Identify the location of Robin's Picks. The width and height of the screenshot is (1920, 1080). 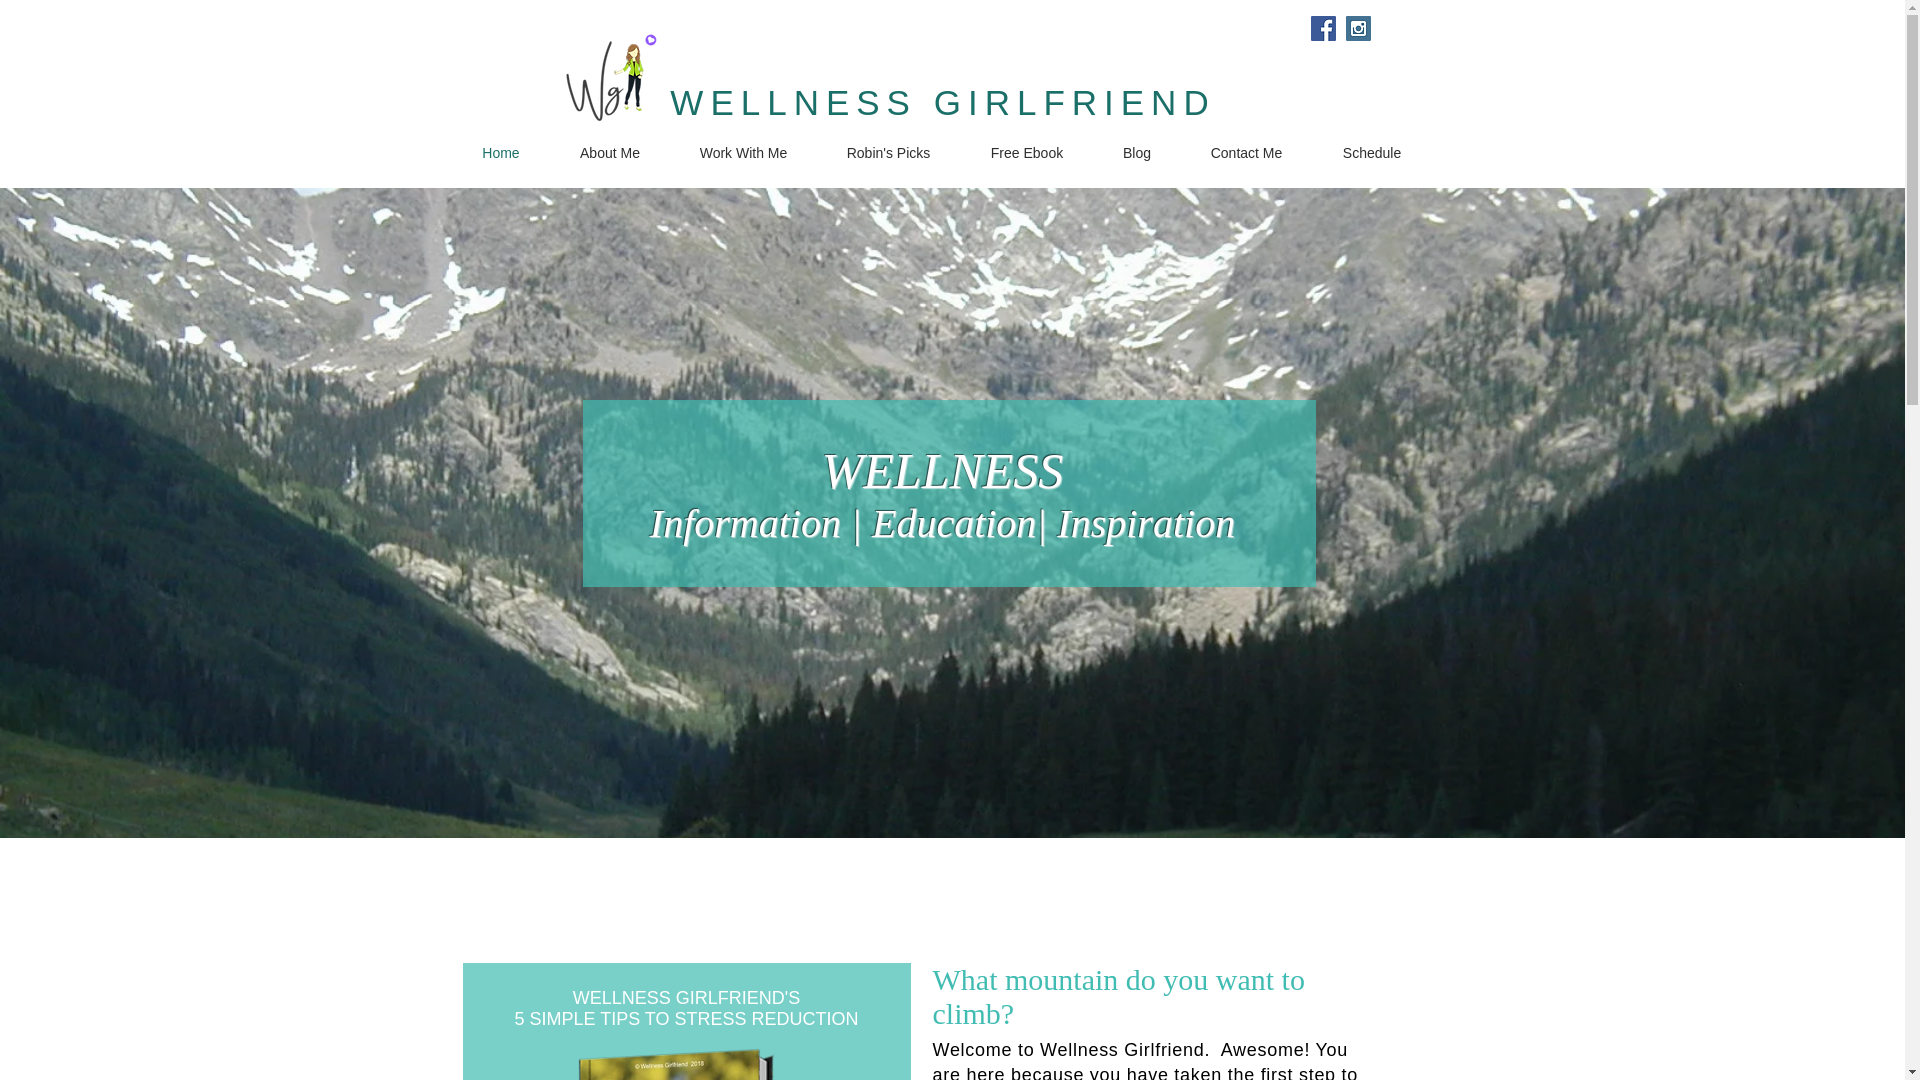
(888, 152).